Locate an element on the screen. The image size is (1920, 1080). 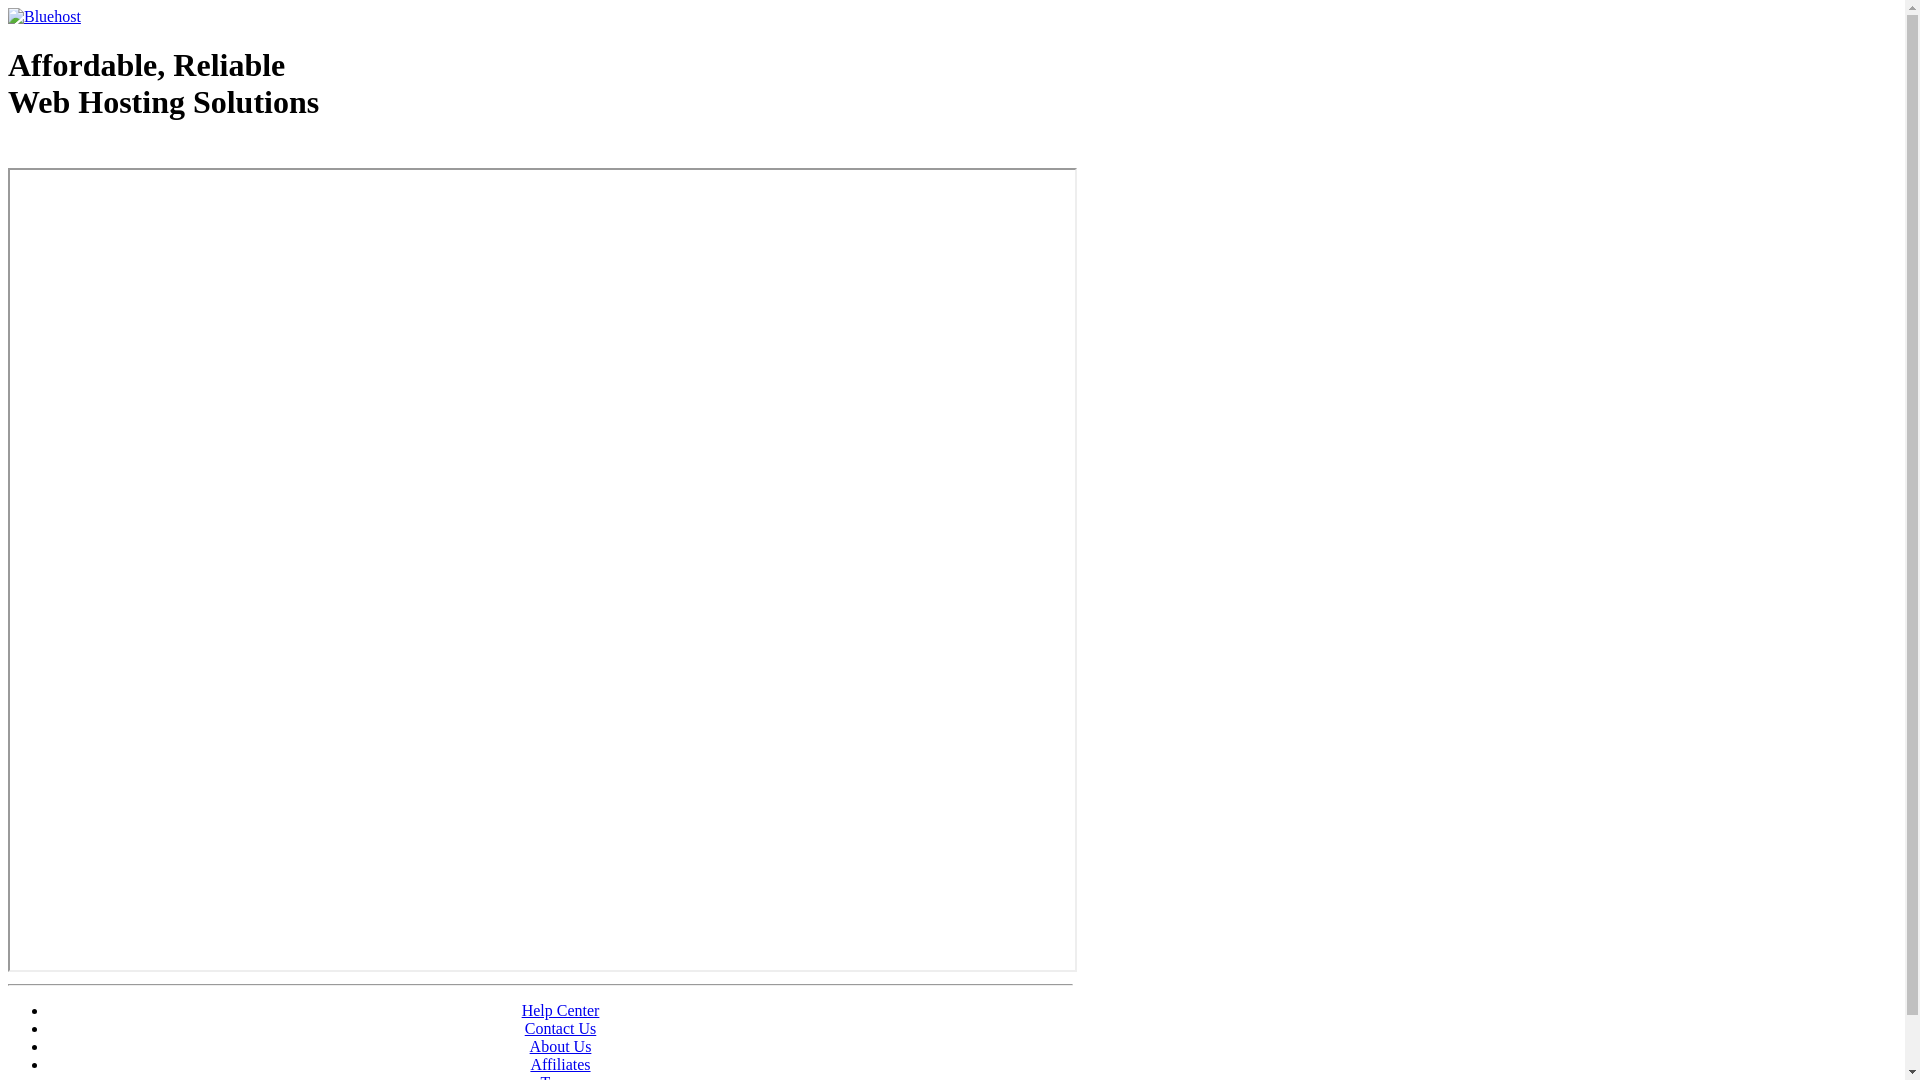
Web Hosting - courtesy of www.bluehost.com is located at coordinates (124, 153).